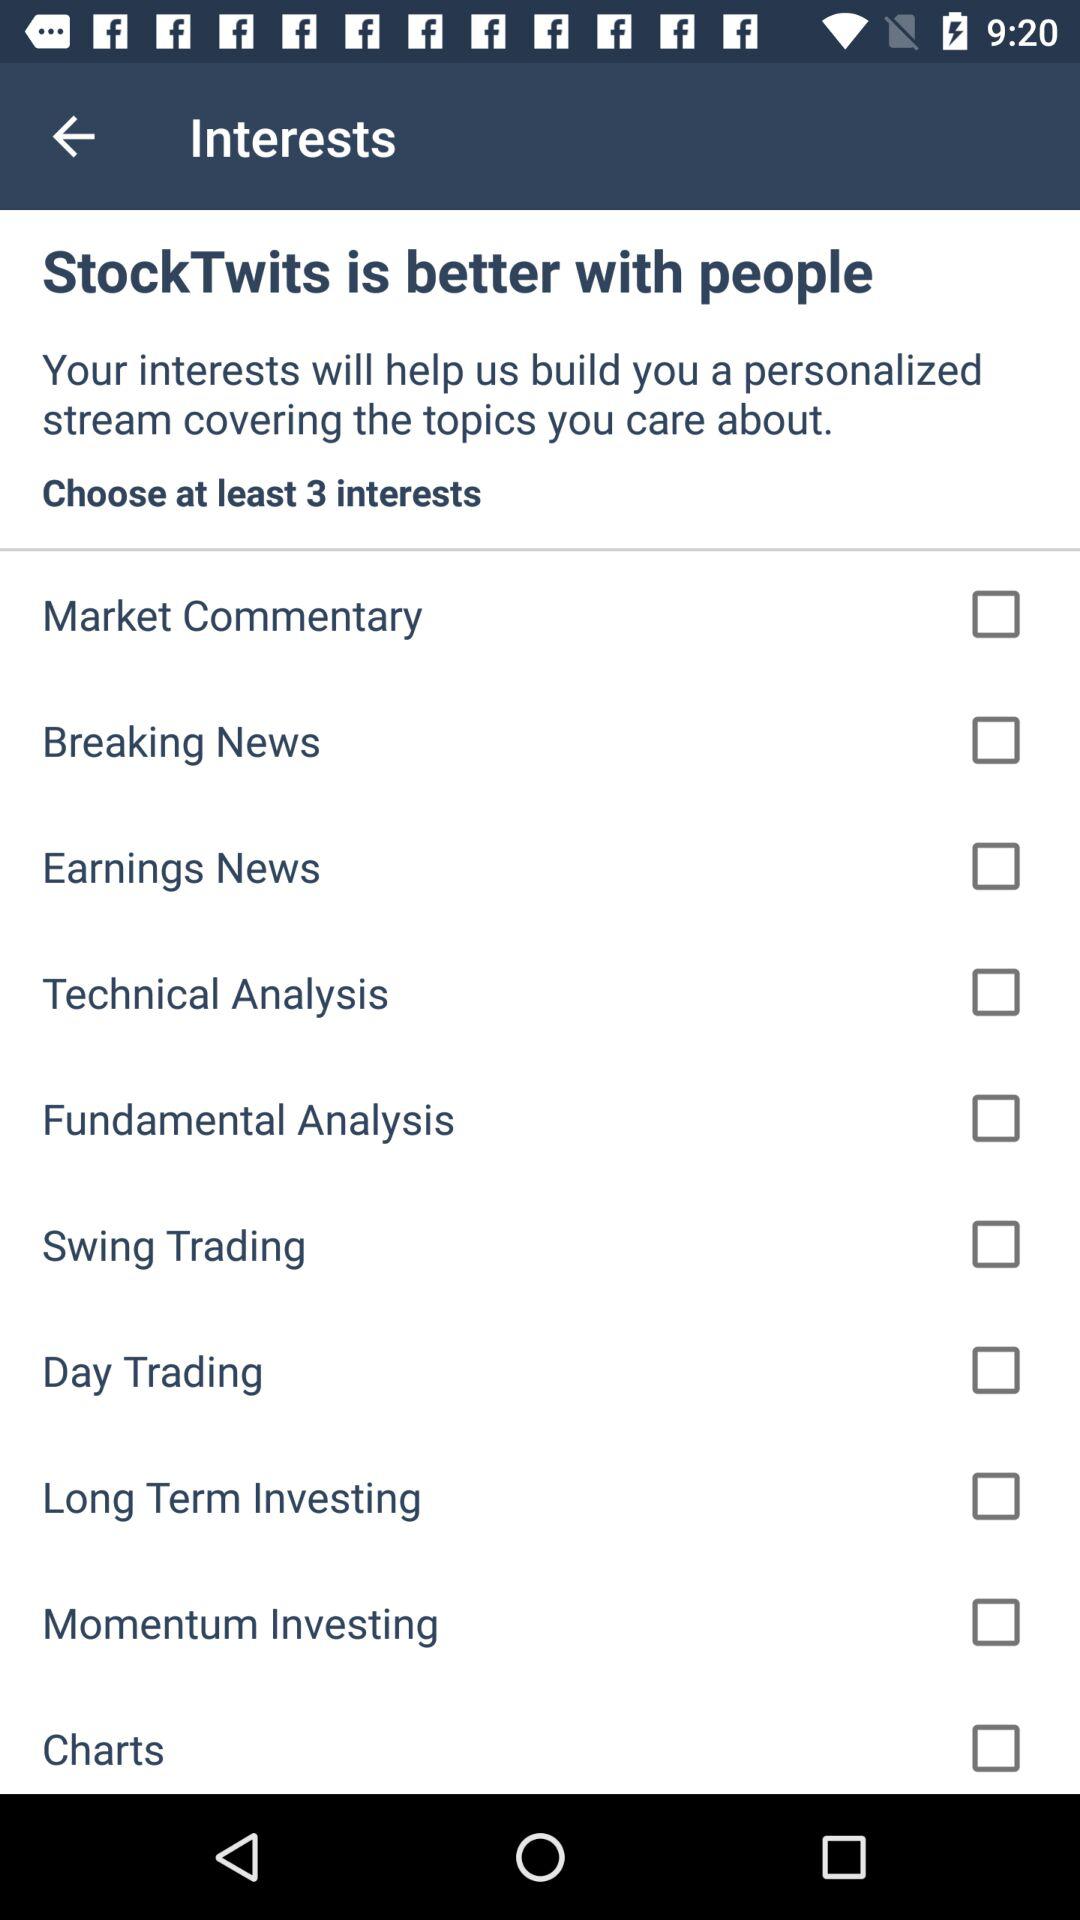 The height and width of the screenshot is (1920, 1080). Describe the element at coordinates (73, 136) in the screenshot. I see `turn off the item to the left of interests` at that location.